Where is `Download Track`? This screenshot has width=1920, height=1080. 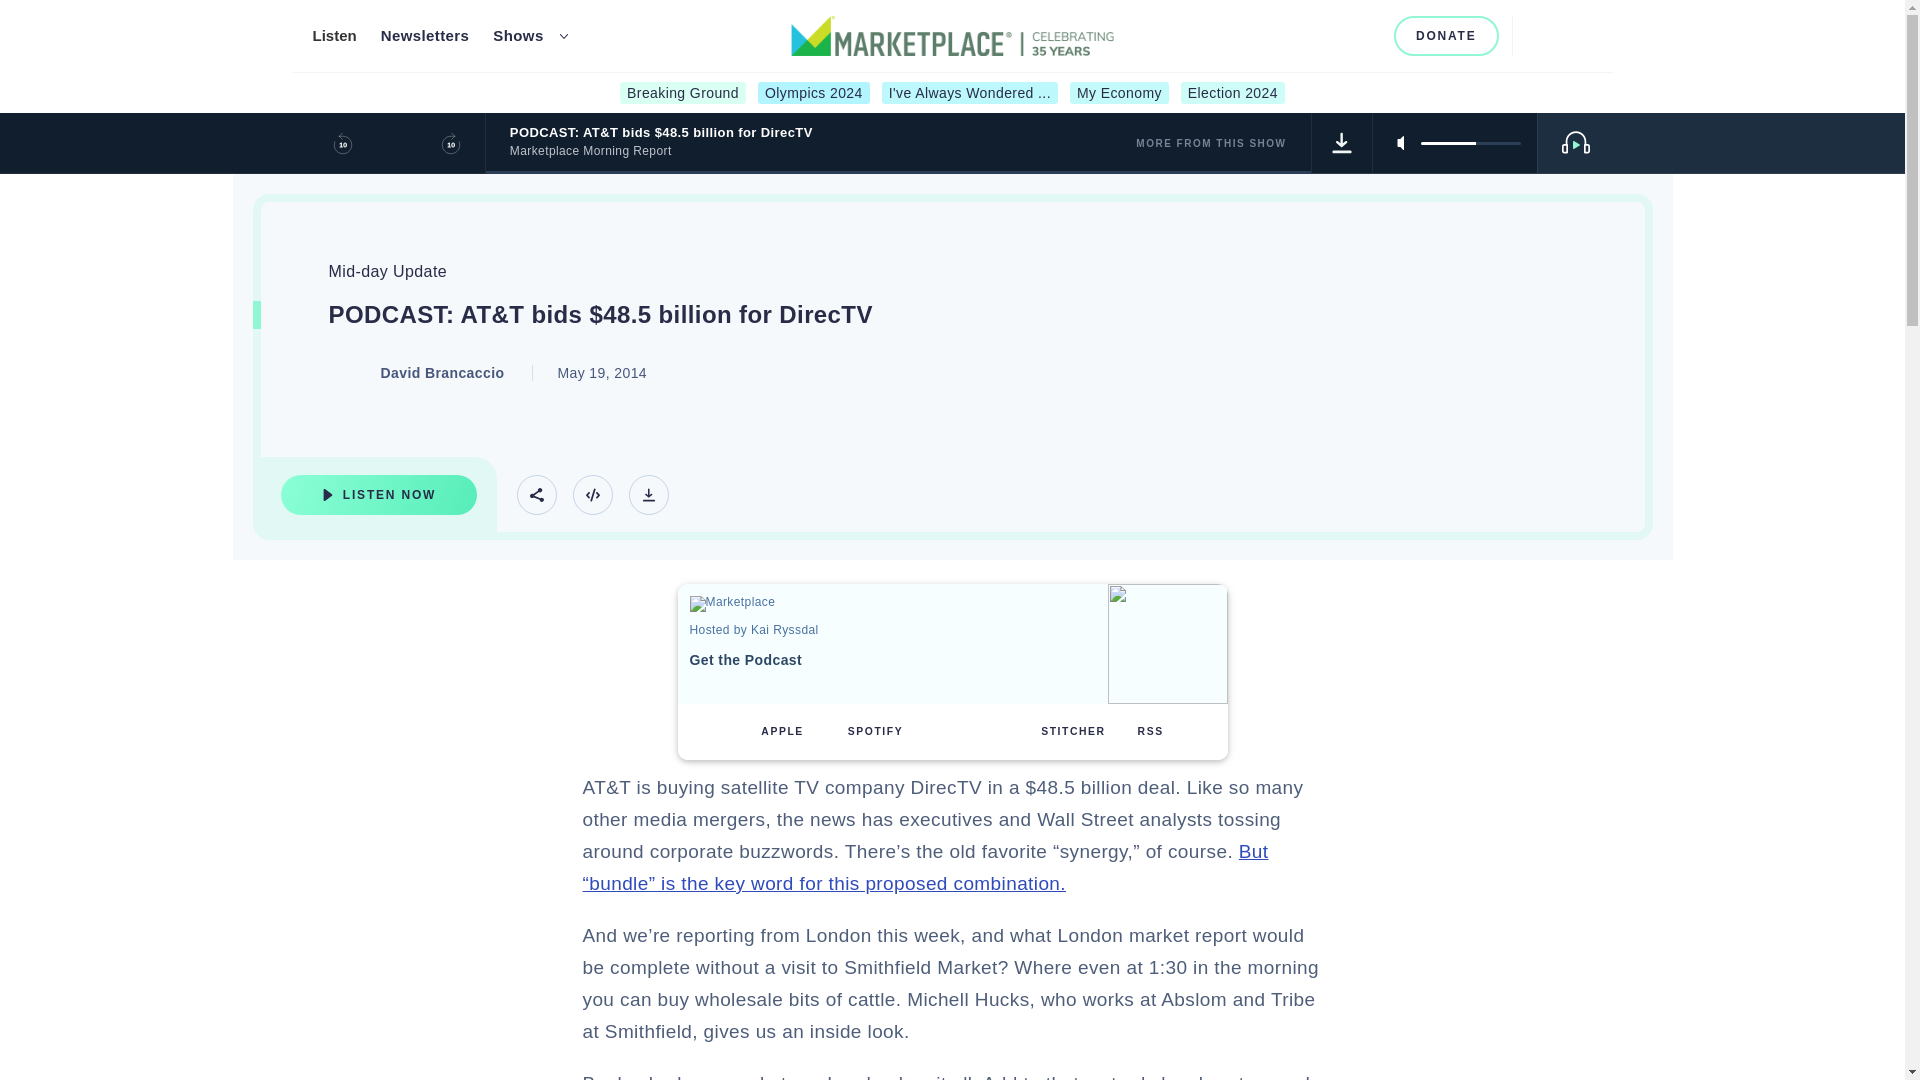 Download Track is located at coordinates (1342, 142).